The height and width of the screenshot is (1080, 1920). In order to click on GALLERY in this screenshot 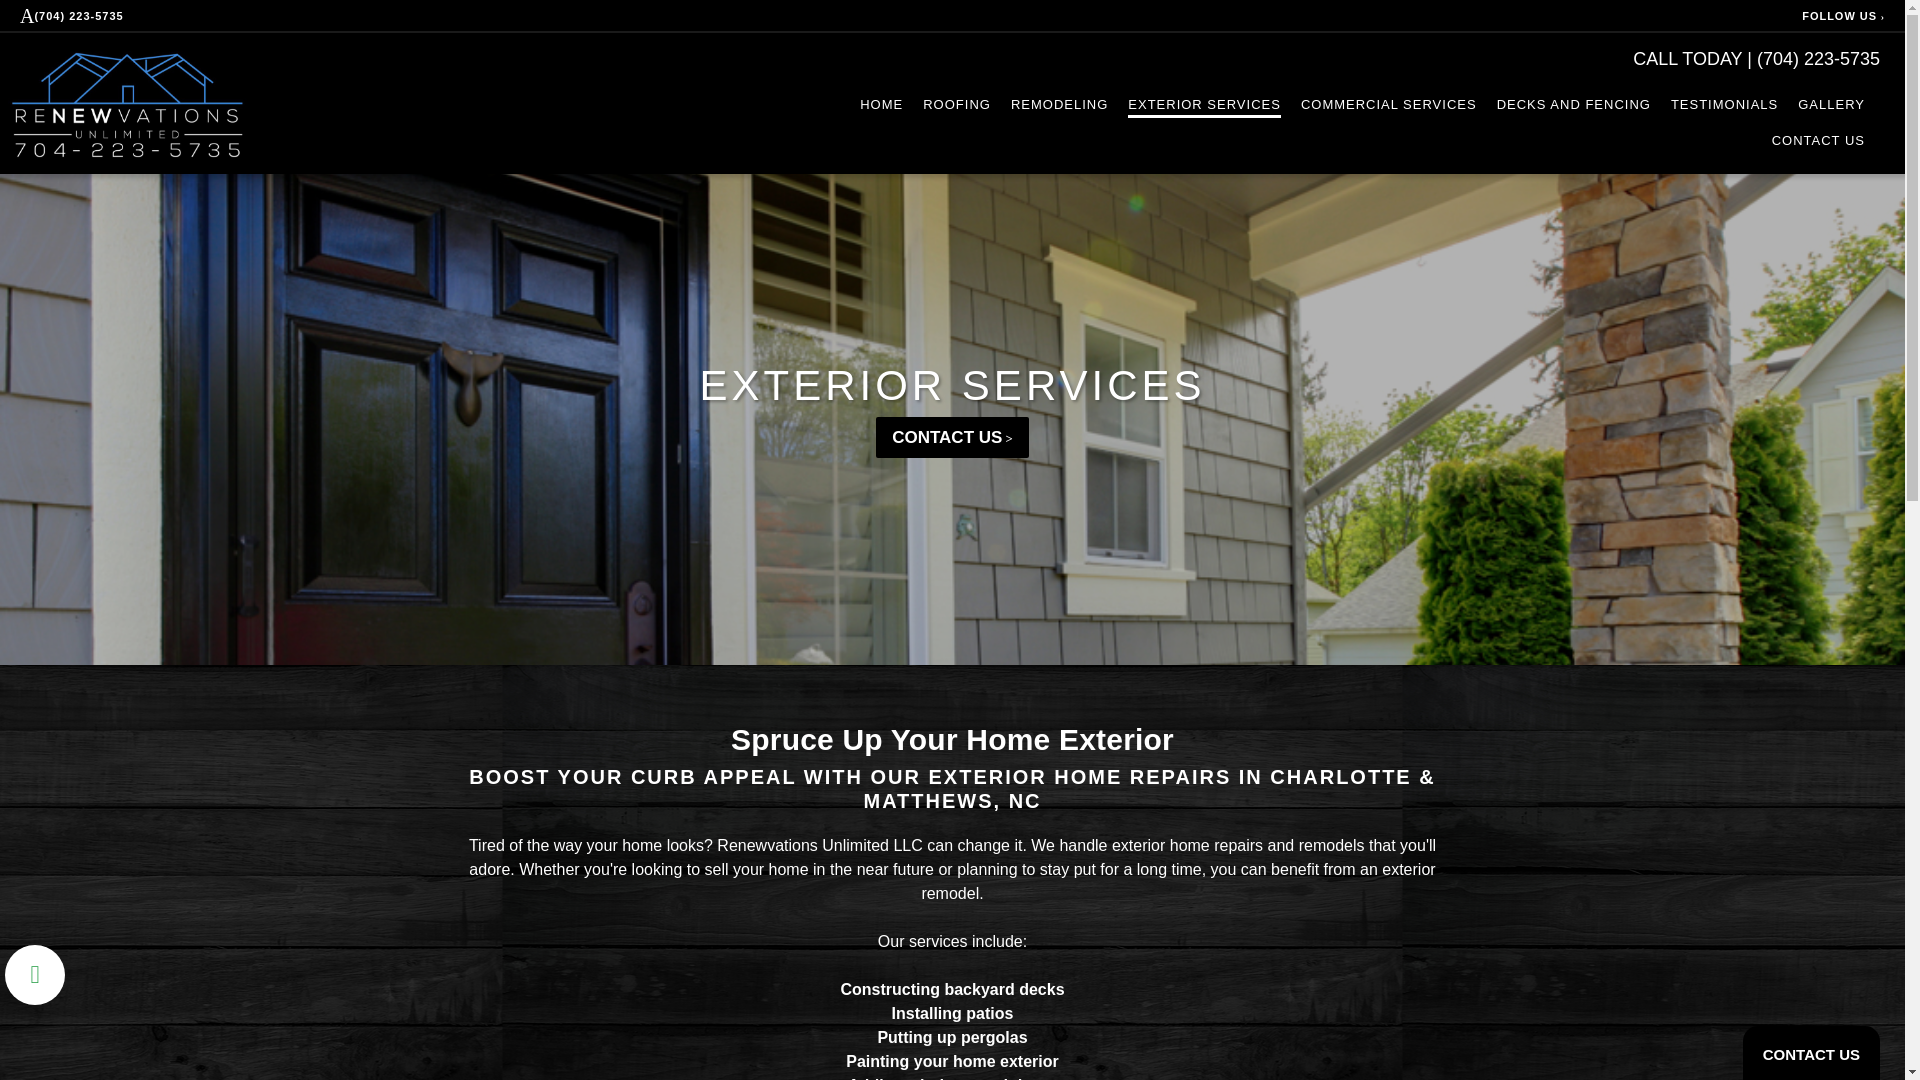, I will do `click(1830, 104)`.